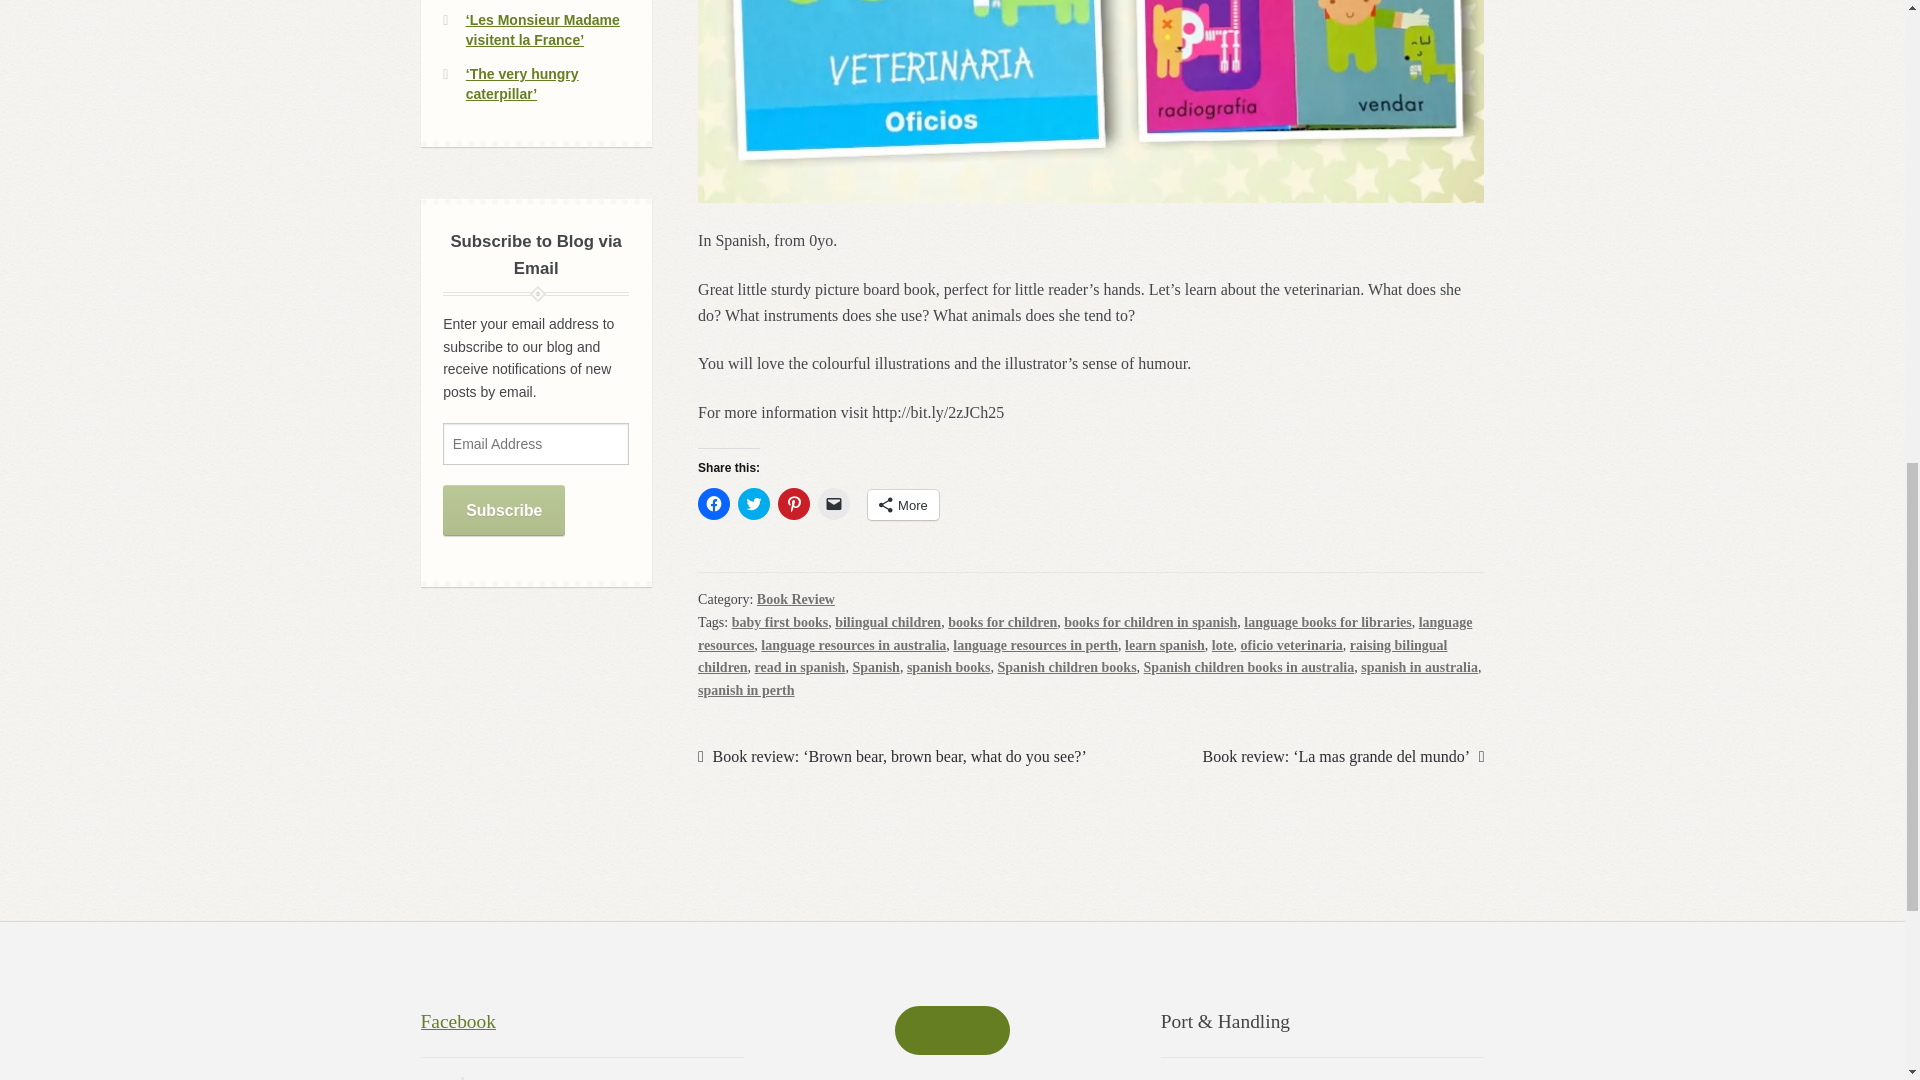  I want to click on Click to email a link to a friend, so click(834, 504).